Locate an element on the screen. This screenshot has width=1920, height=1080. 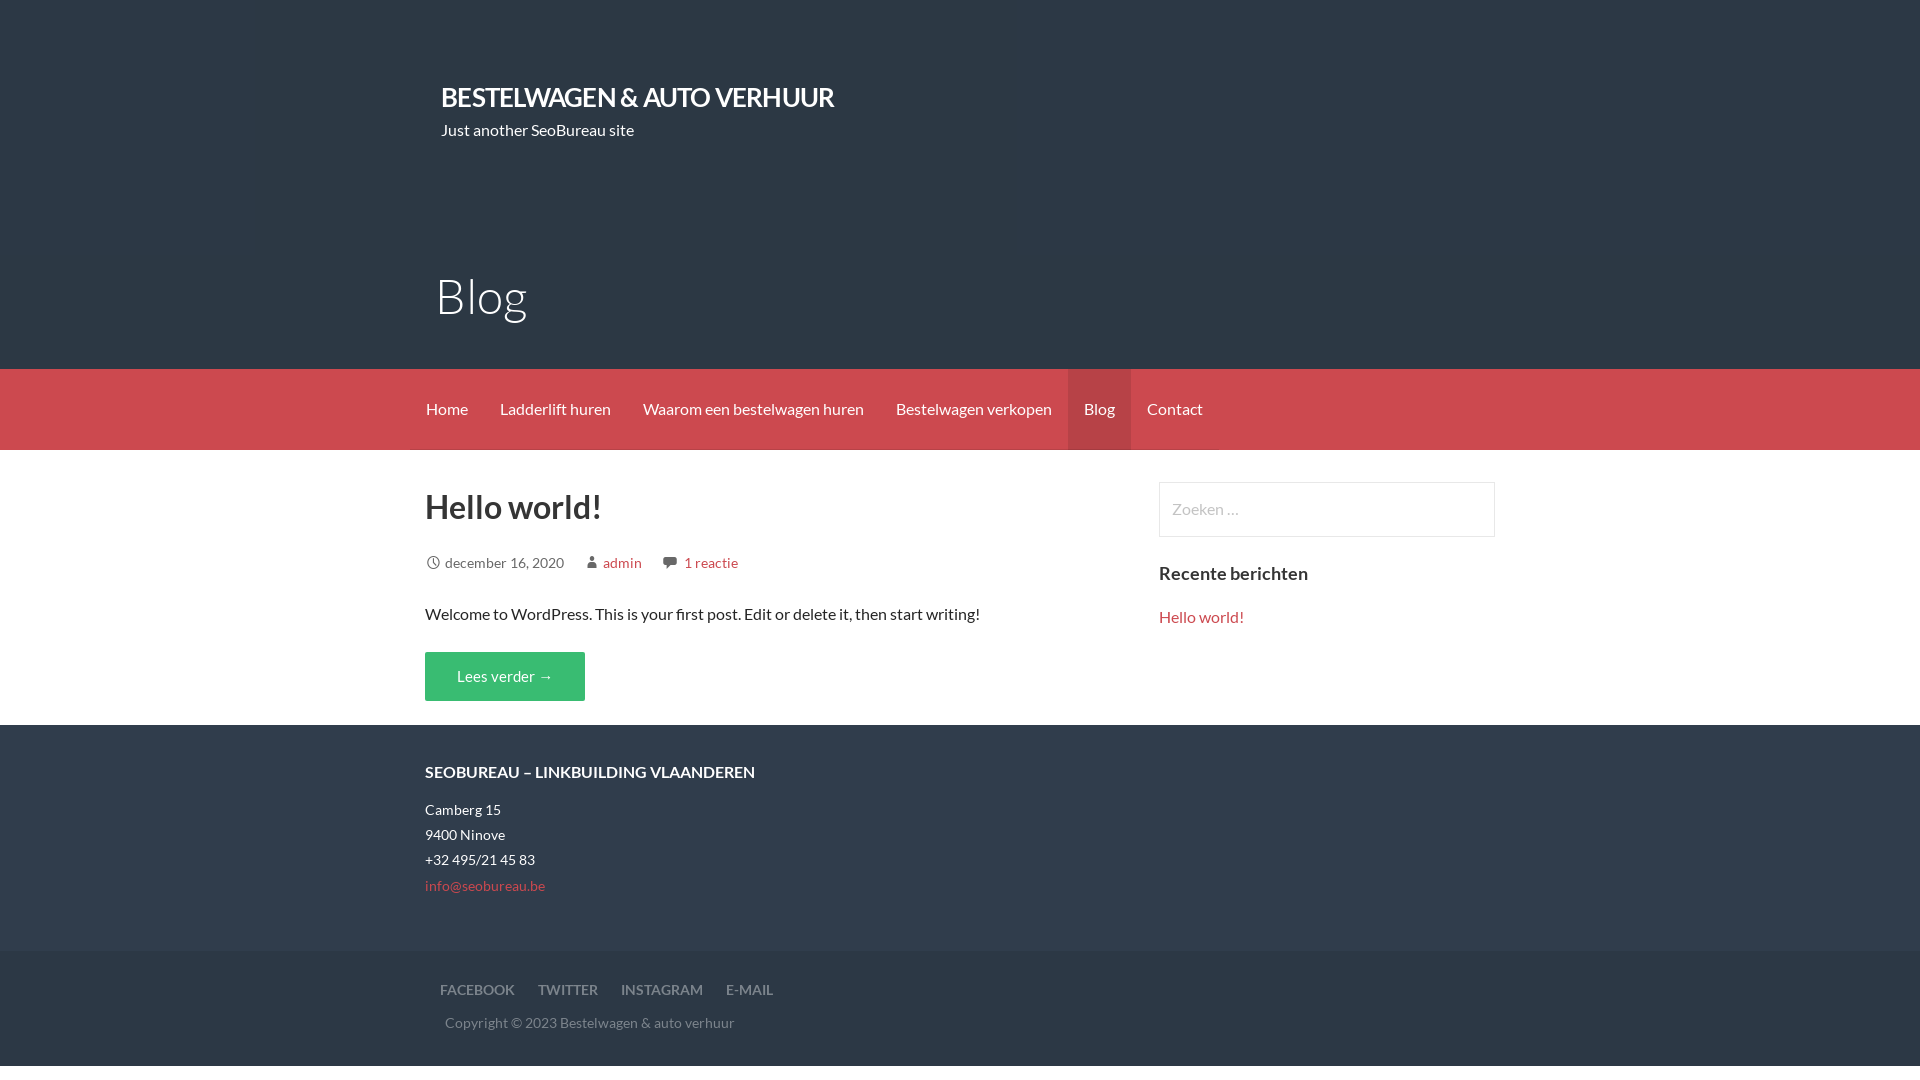
Home is located at coordinates (447, 410).